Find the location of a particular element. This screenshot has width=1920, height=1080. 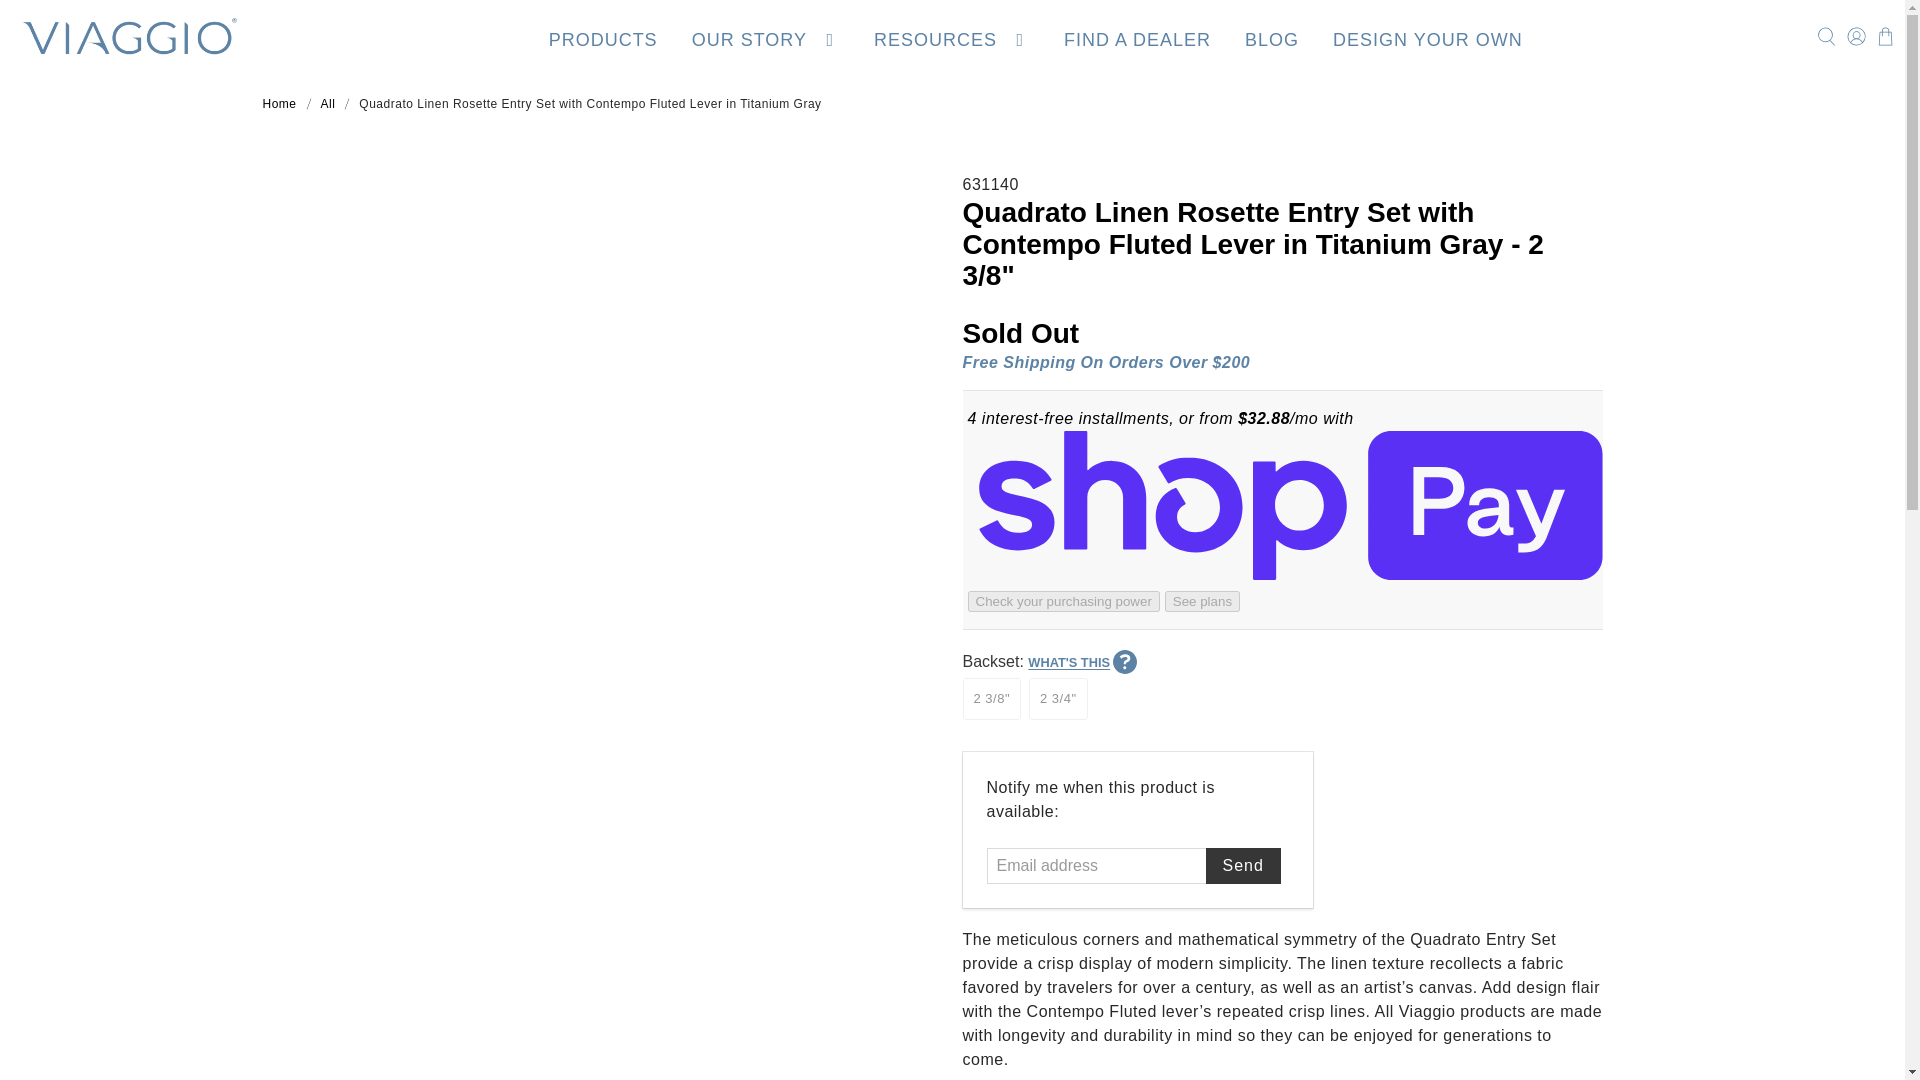

PRODUCTS is located at coordinates (604, 36).